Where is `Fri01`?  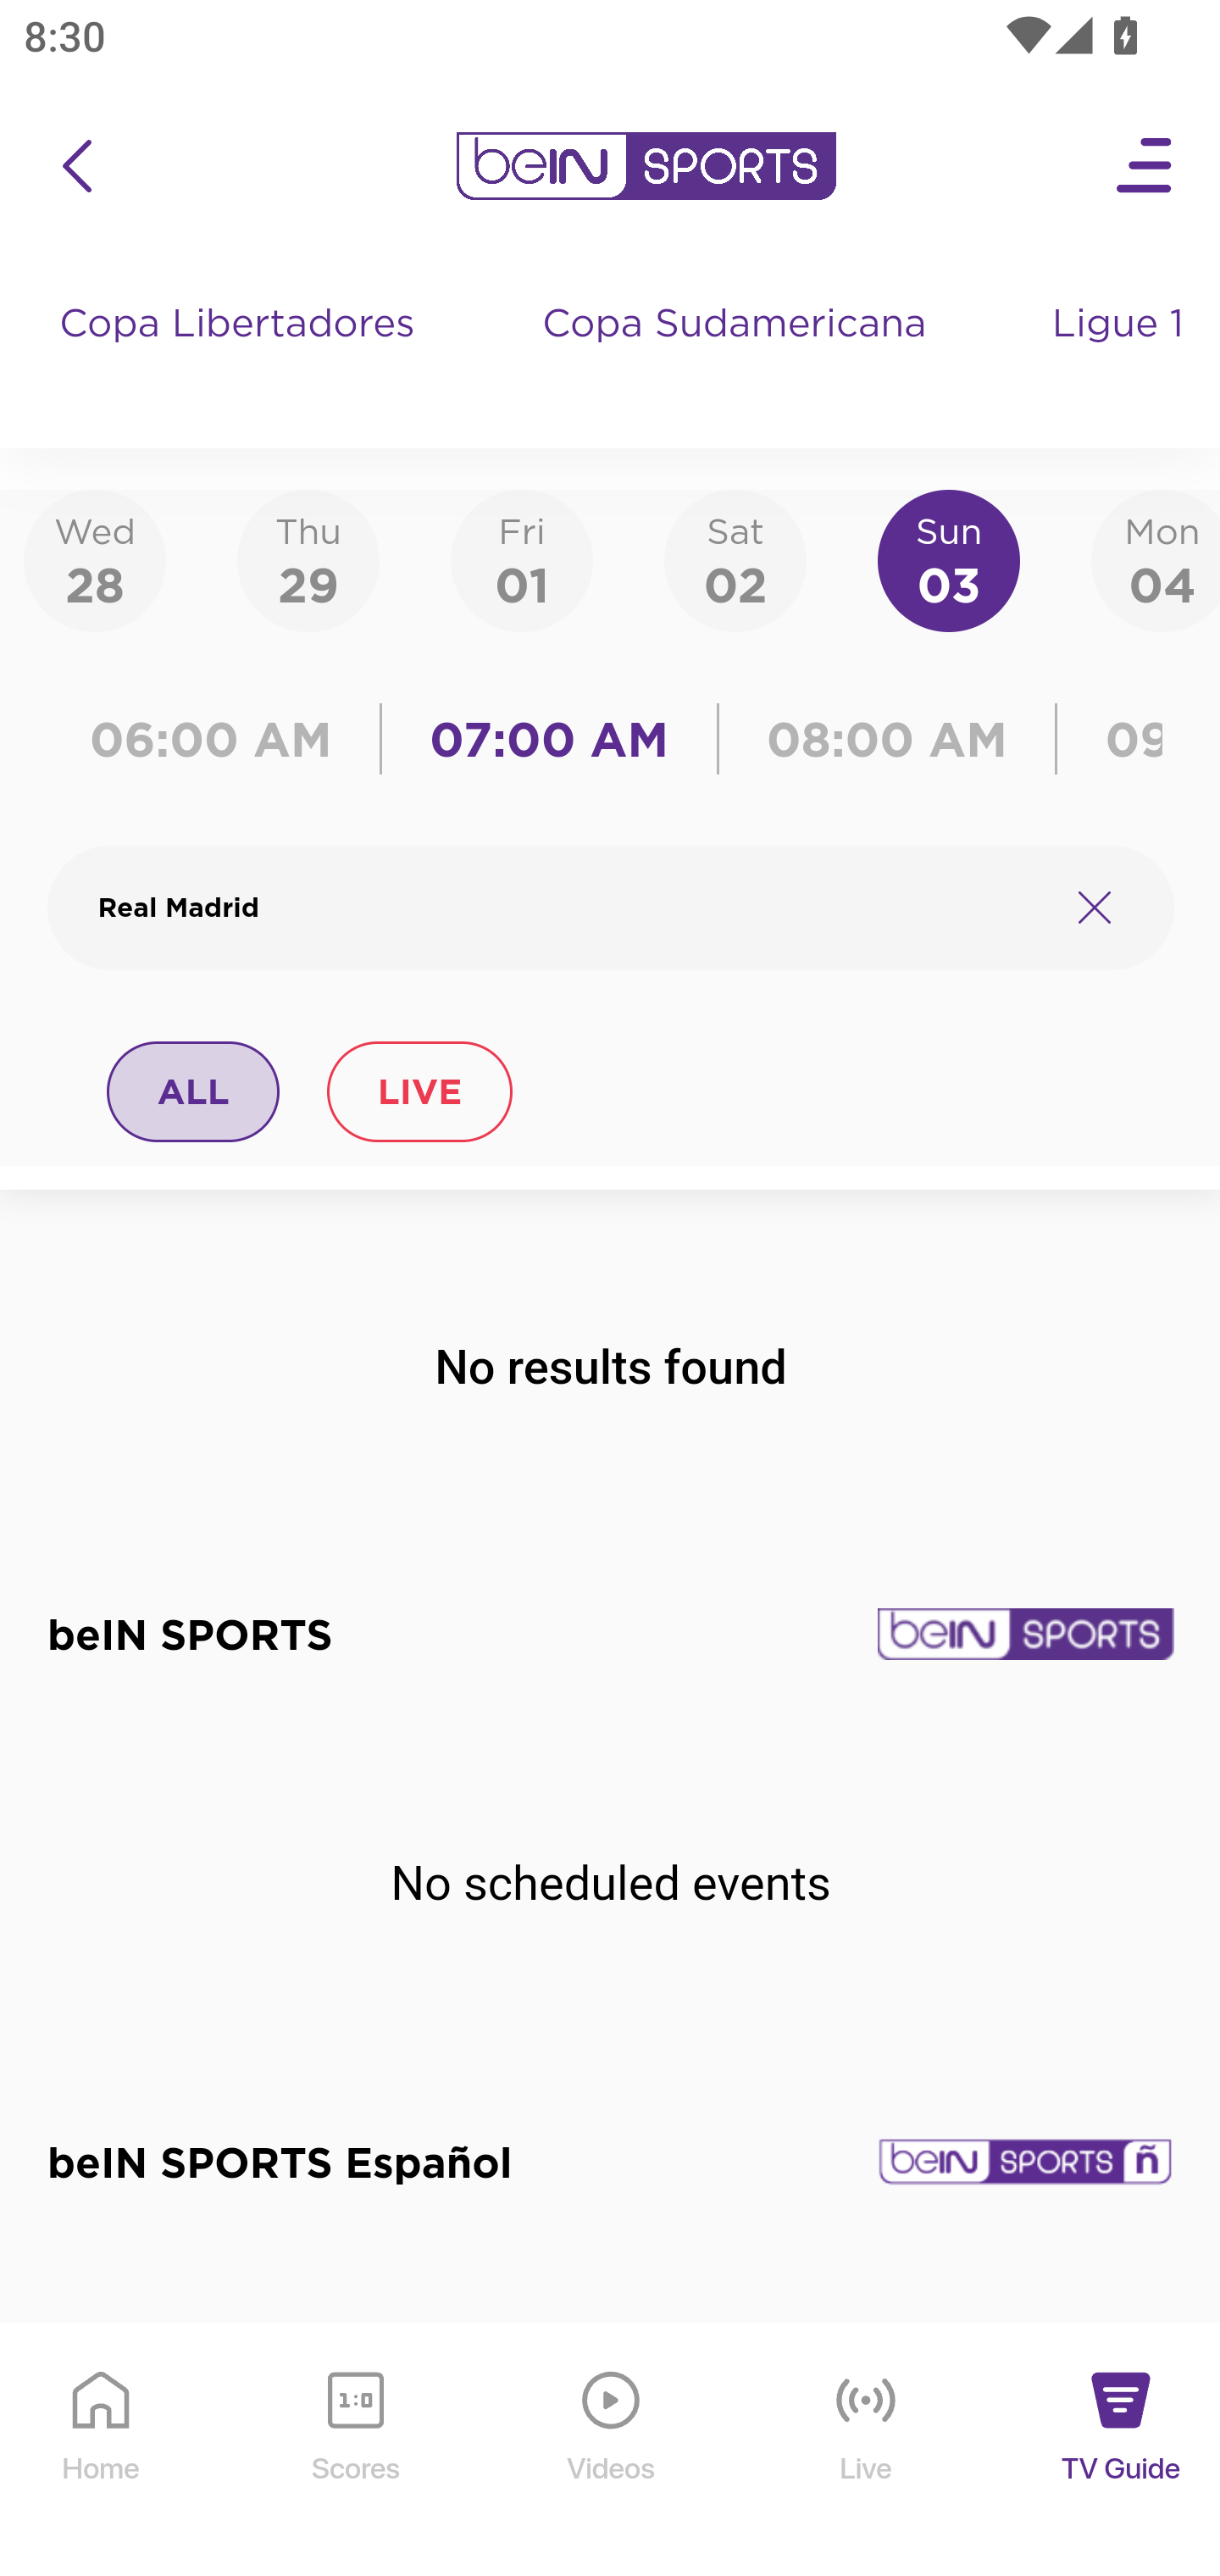 Fri01 is located at coordinates (522, 559).